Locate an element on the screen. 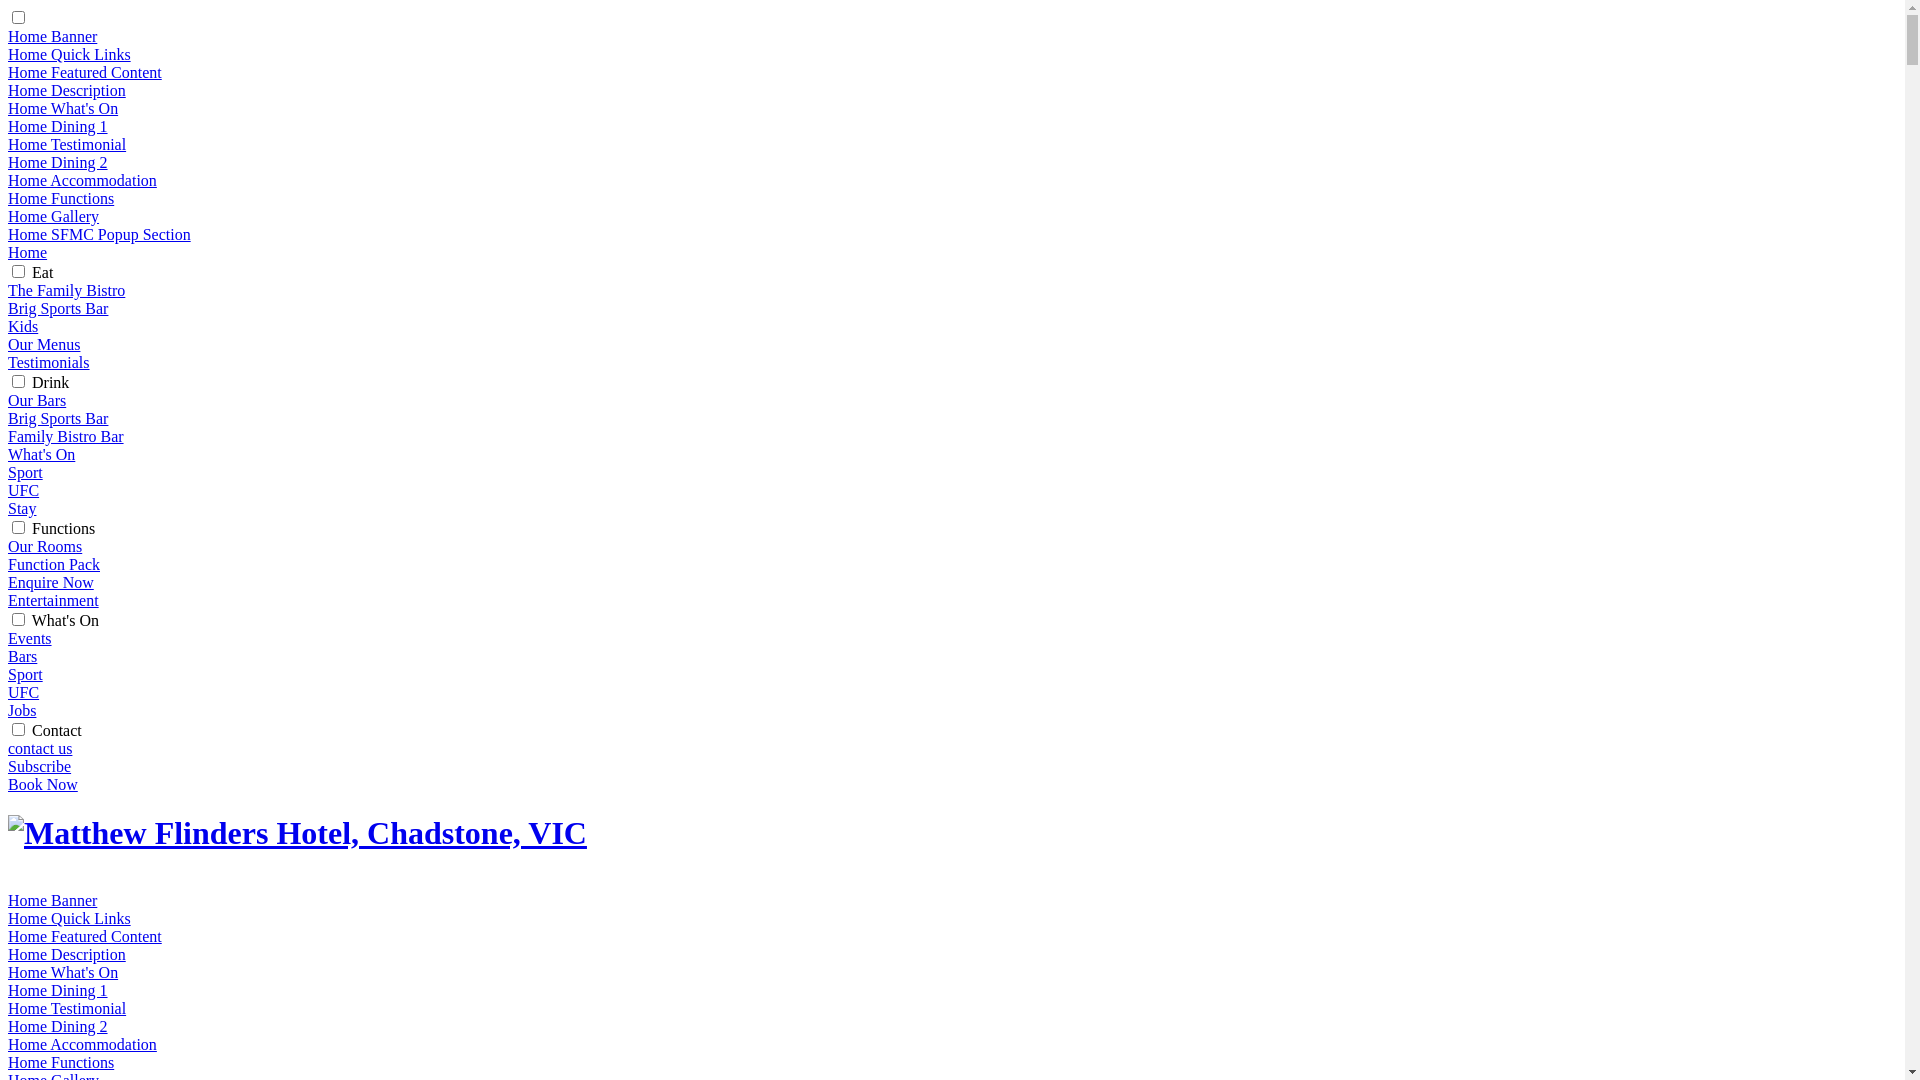  Sport is located at coordinates (26, 472).